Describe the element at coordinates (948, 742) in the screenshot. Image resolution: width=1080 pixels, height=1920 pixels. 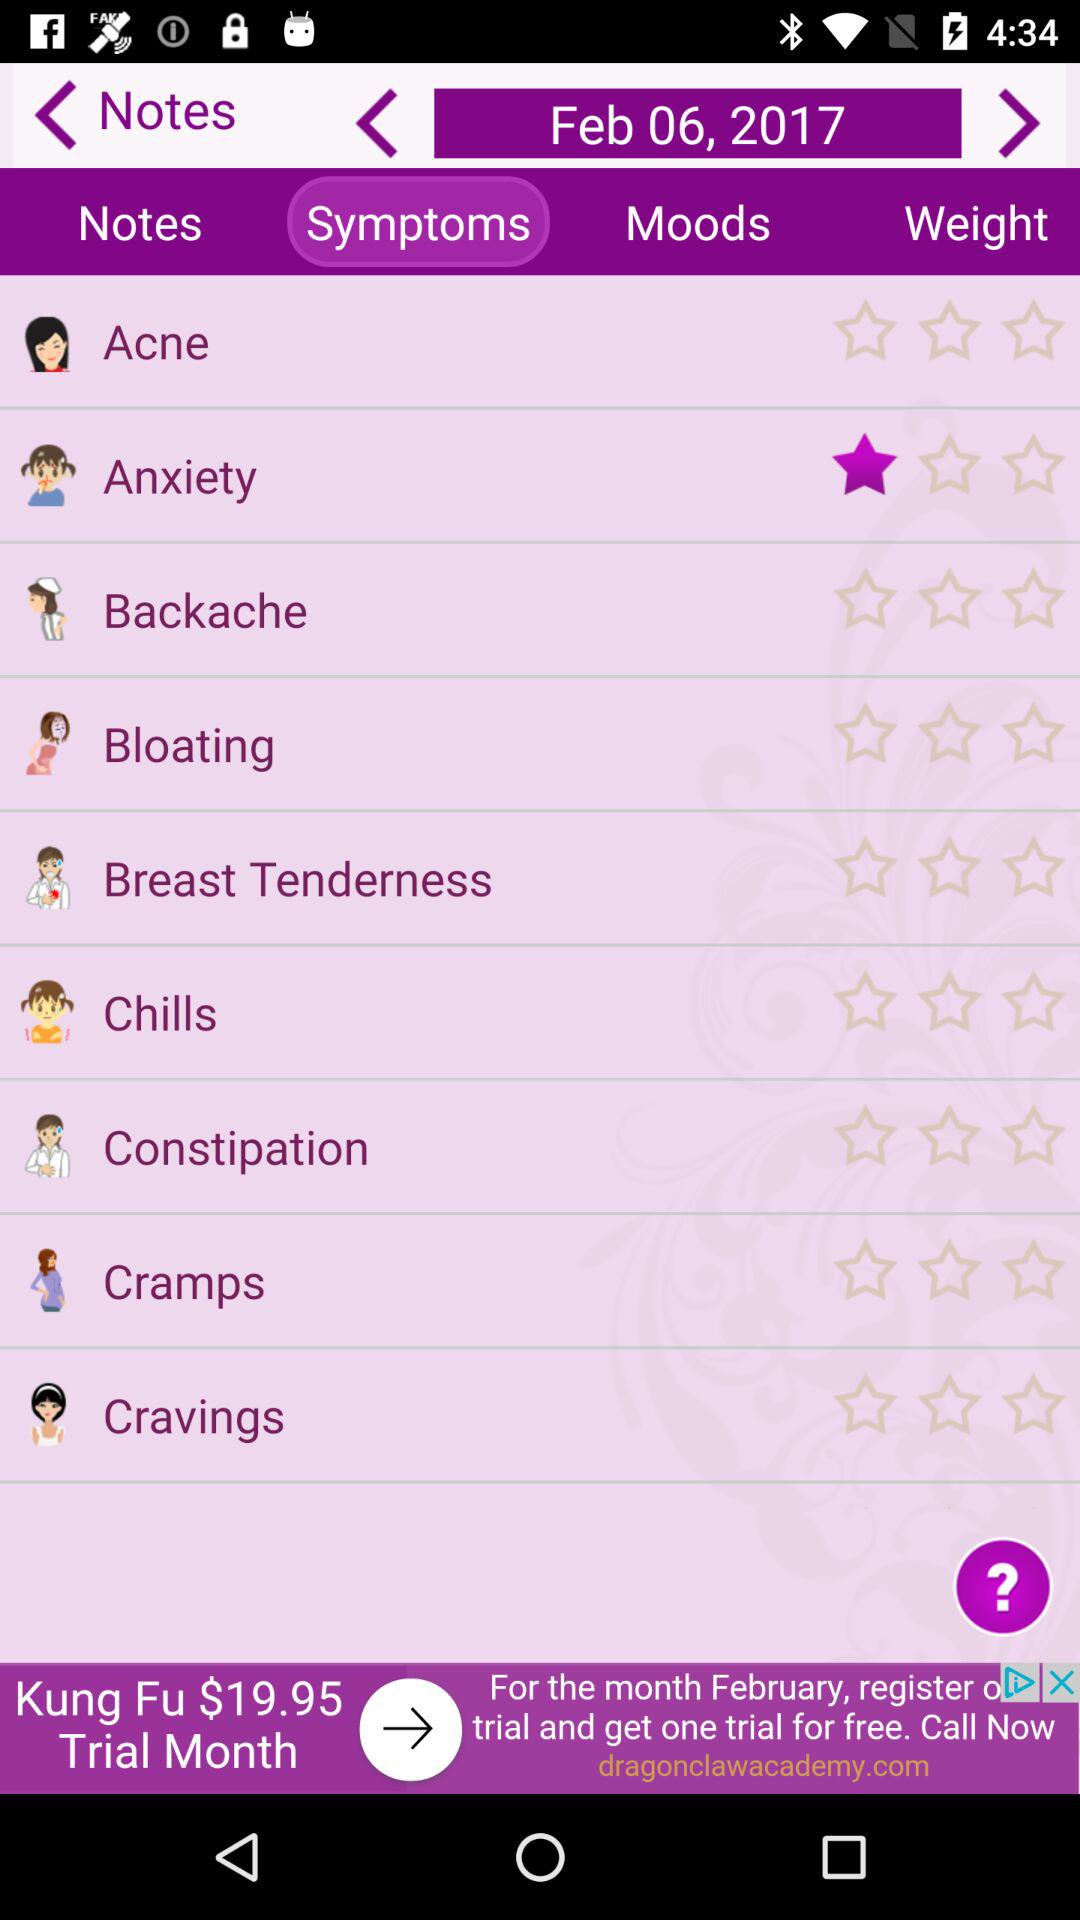
I see `enter a rating` at that location.